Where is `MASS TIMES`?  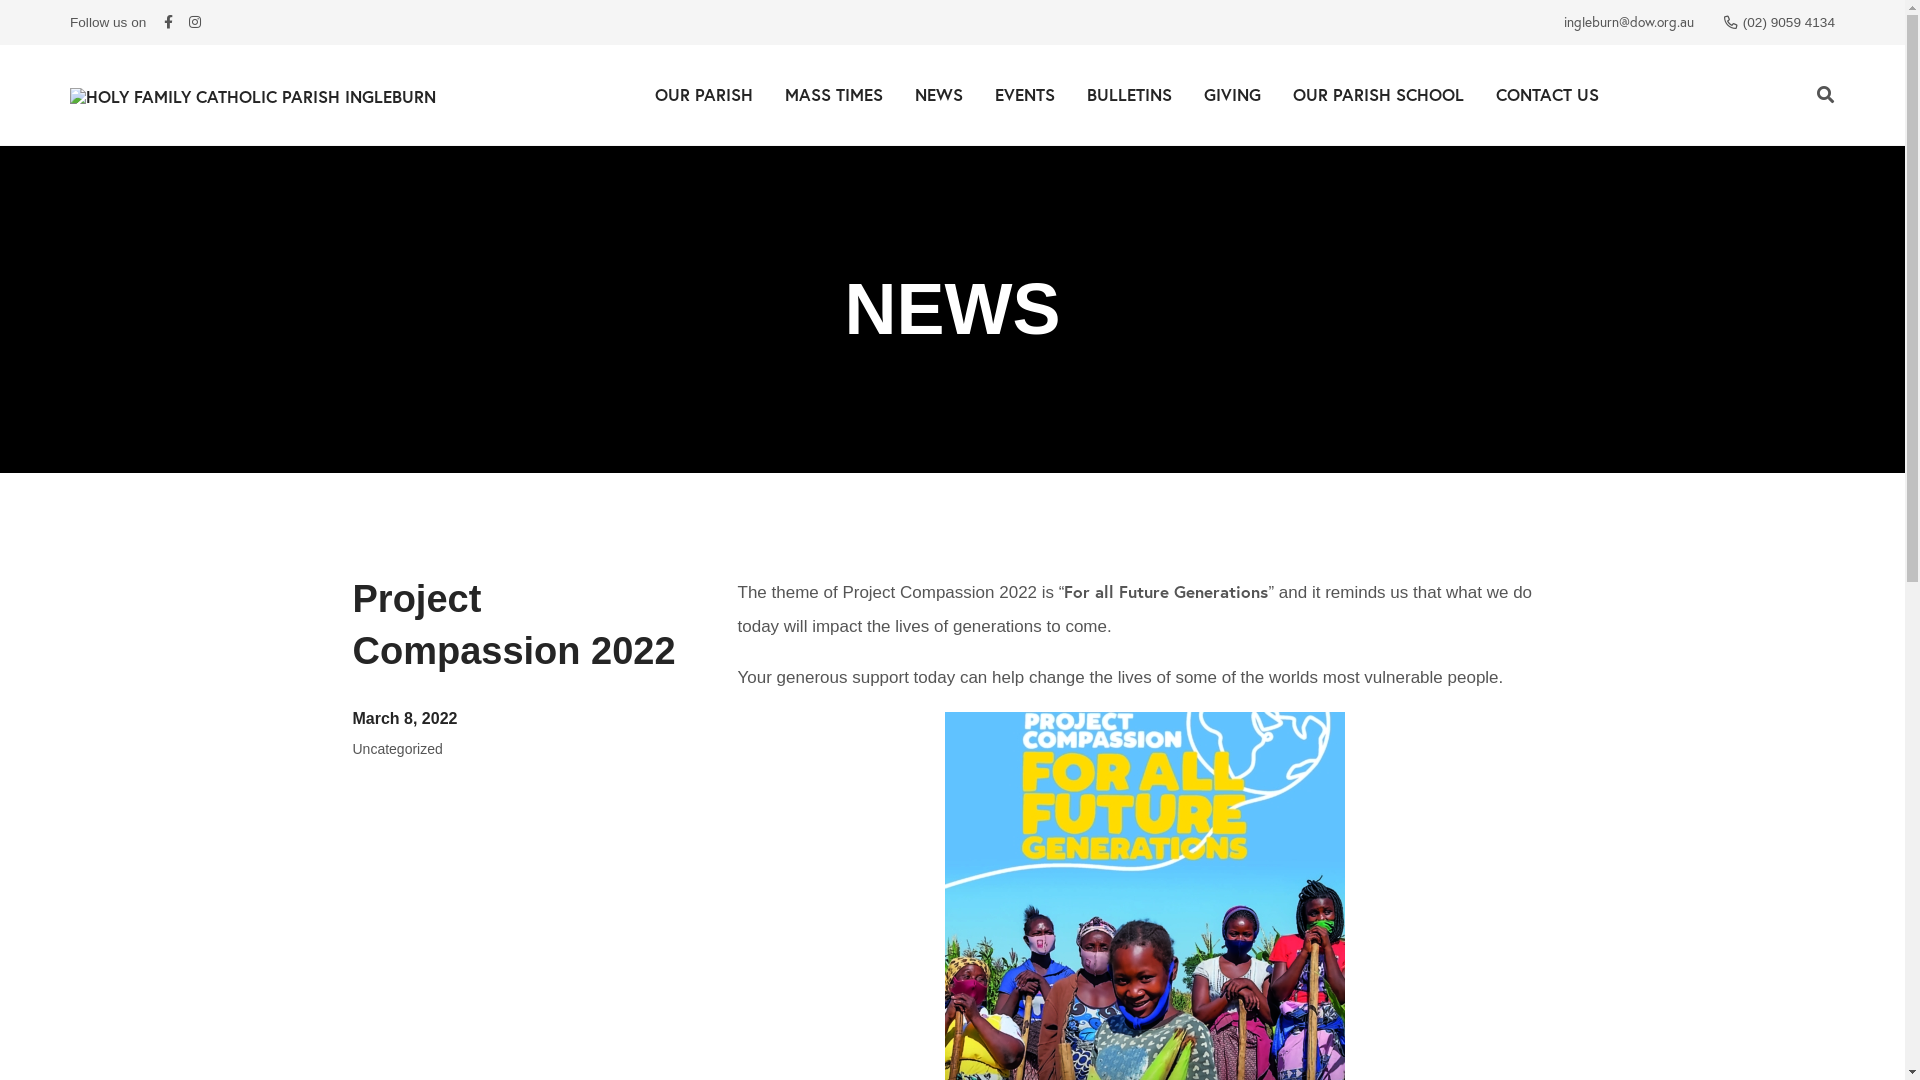 MASS TIMES is located at coordinates (833, 94).